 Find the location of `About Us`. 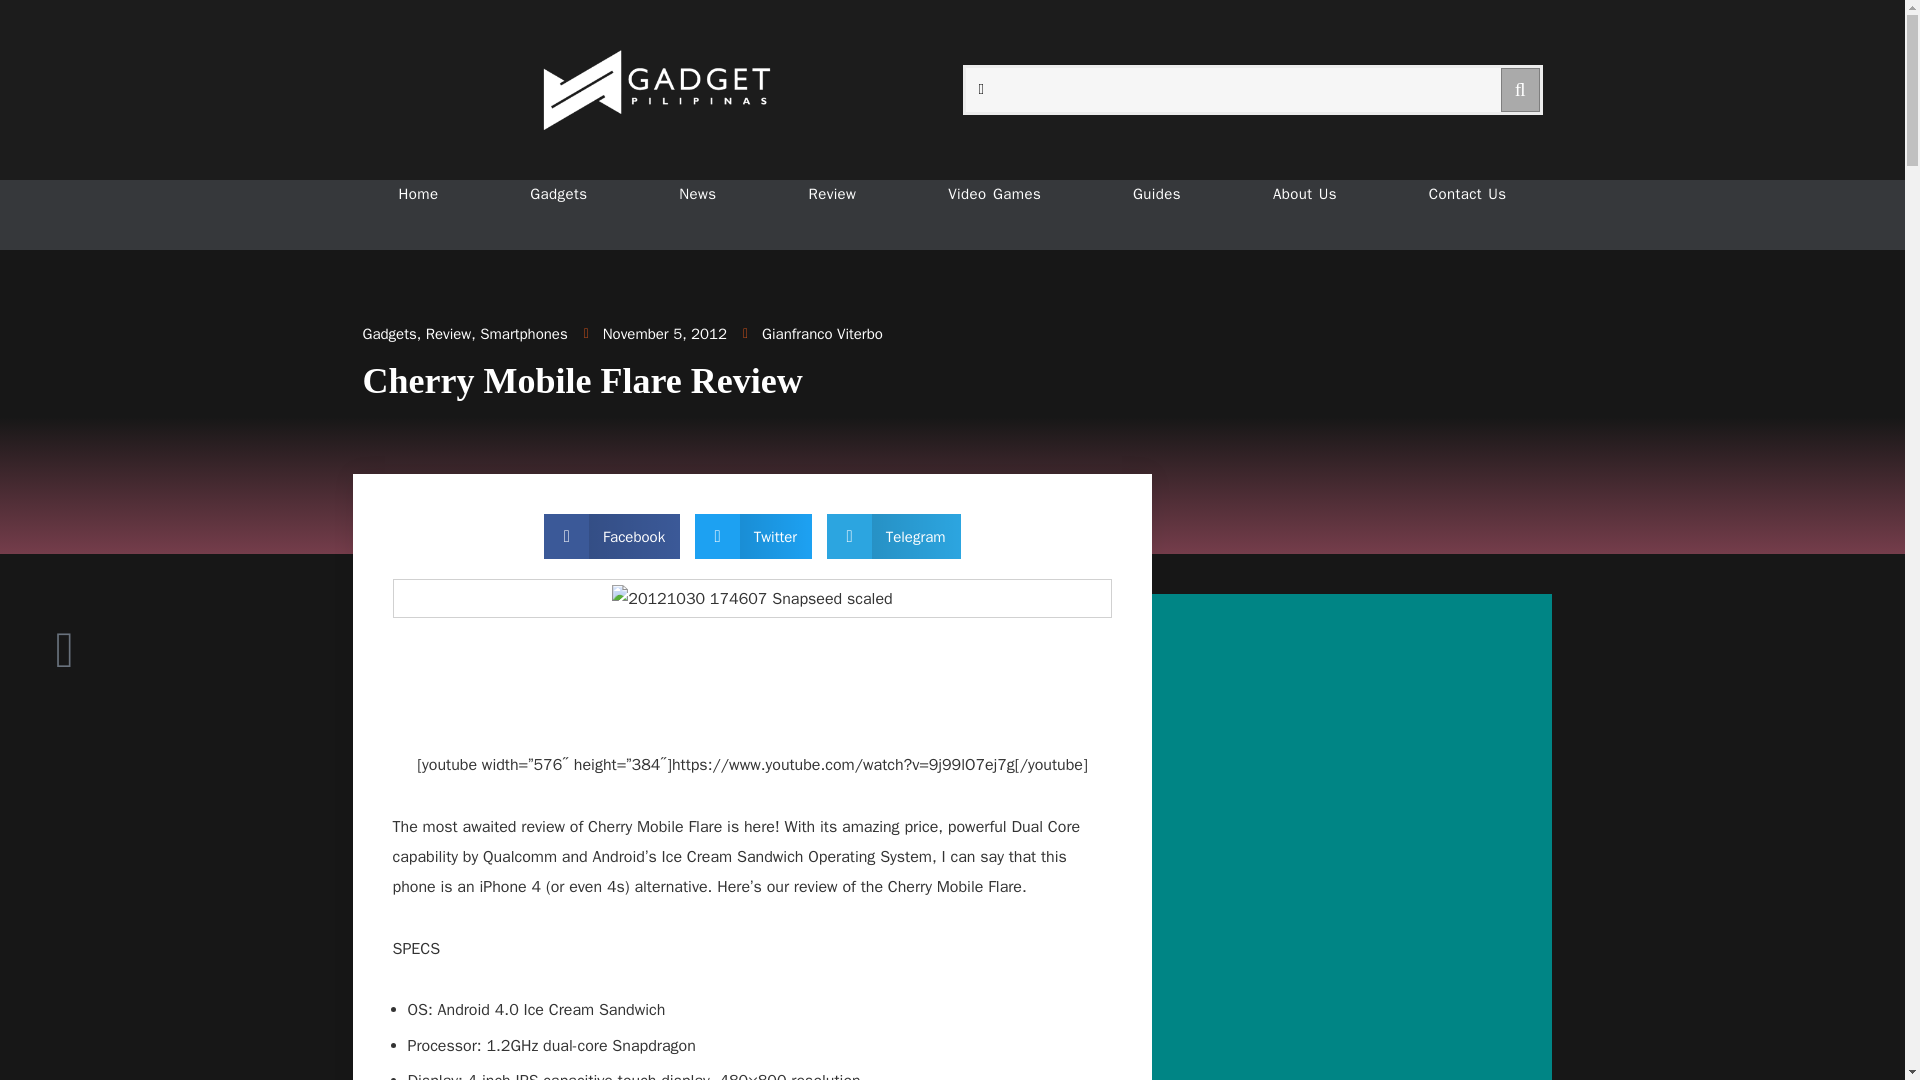

About Us is located at coordinates (1304, 194).